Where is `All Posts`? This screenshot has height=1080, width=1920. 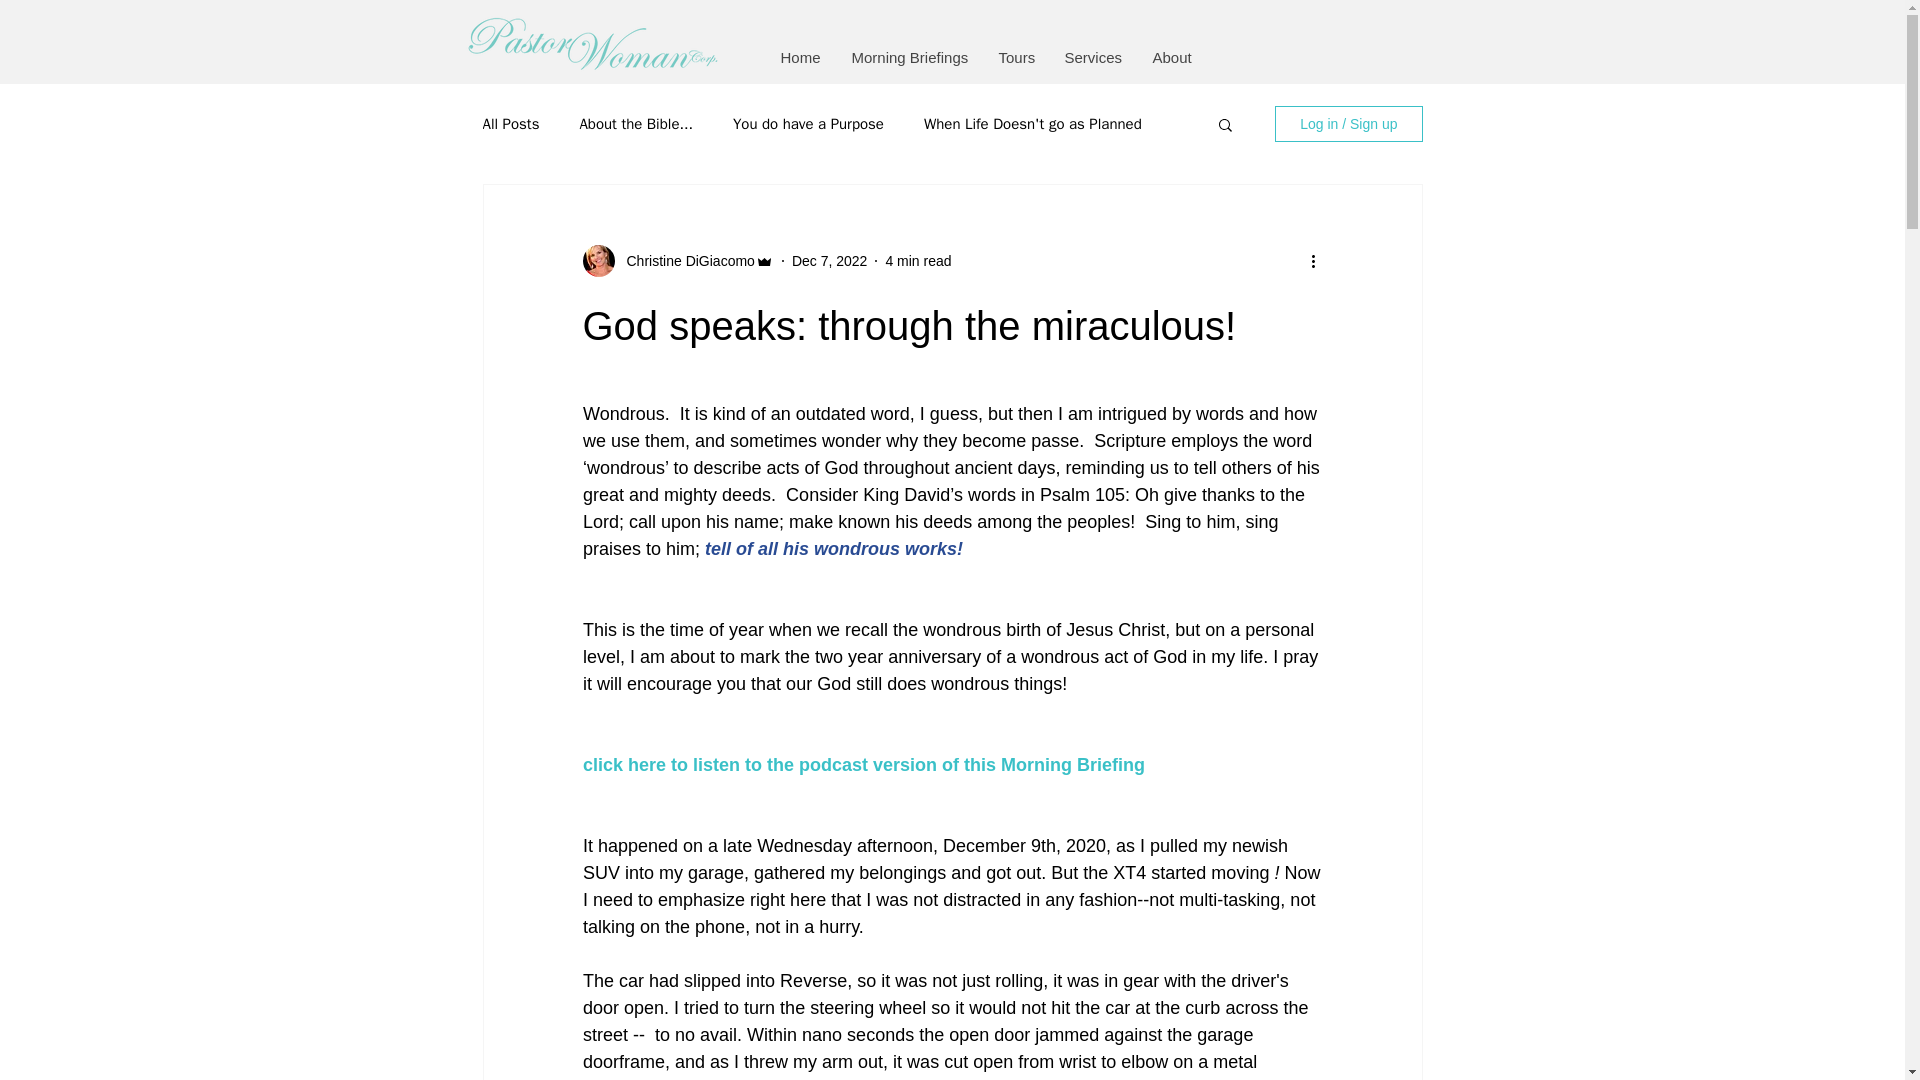 All Posts is located at coordinates (510, 123).